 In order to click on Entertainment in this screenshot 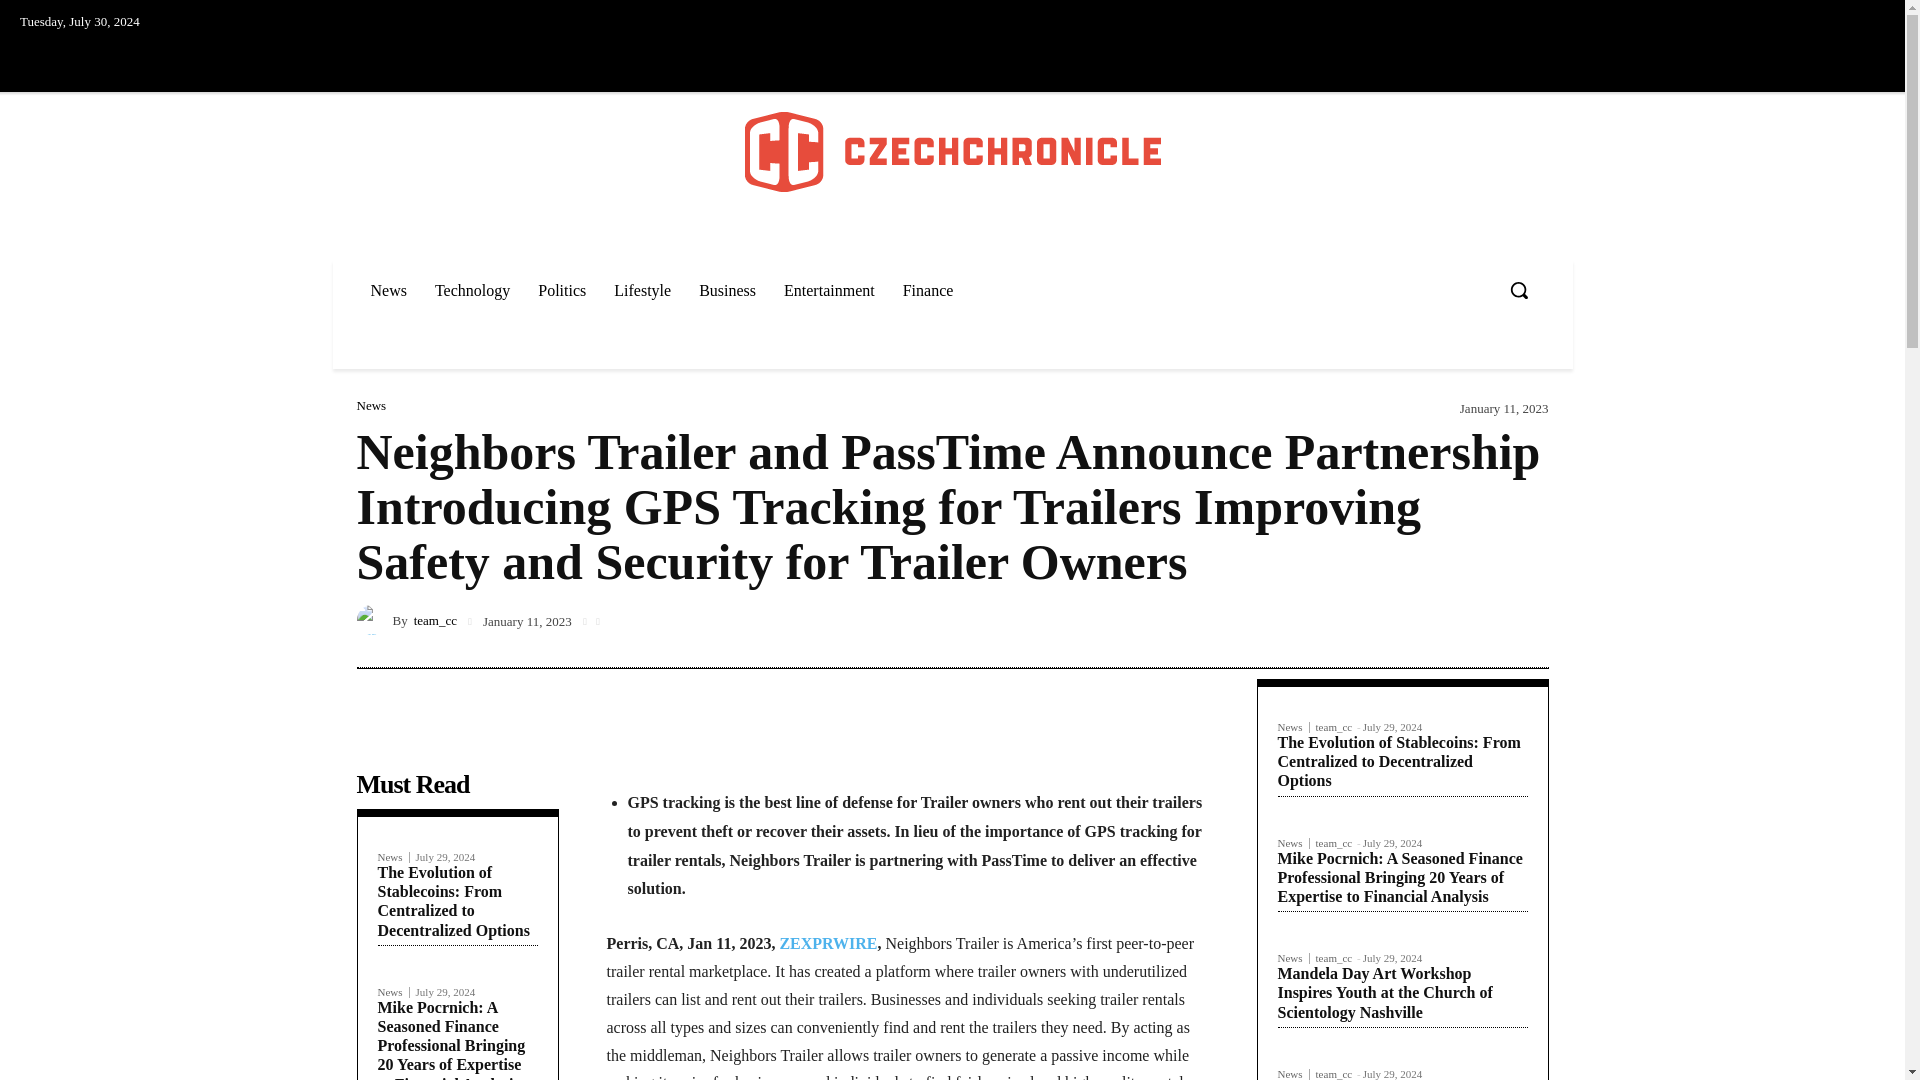, I will do `click(828, 290)`.